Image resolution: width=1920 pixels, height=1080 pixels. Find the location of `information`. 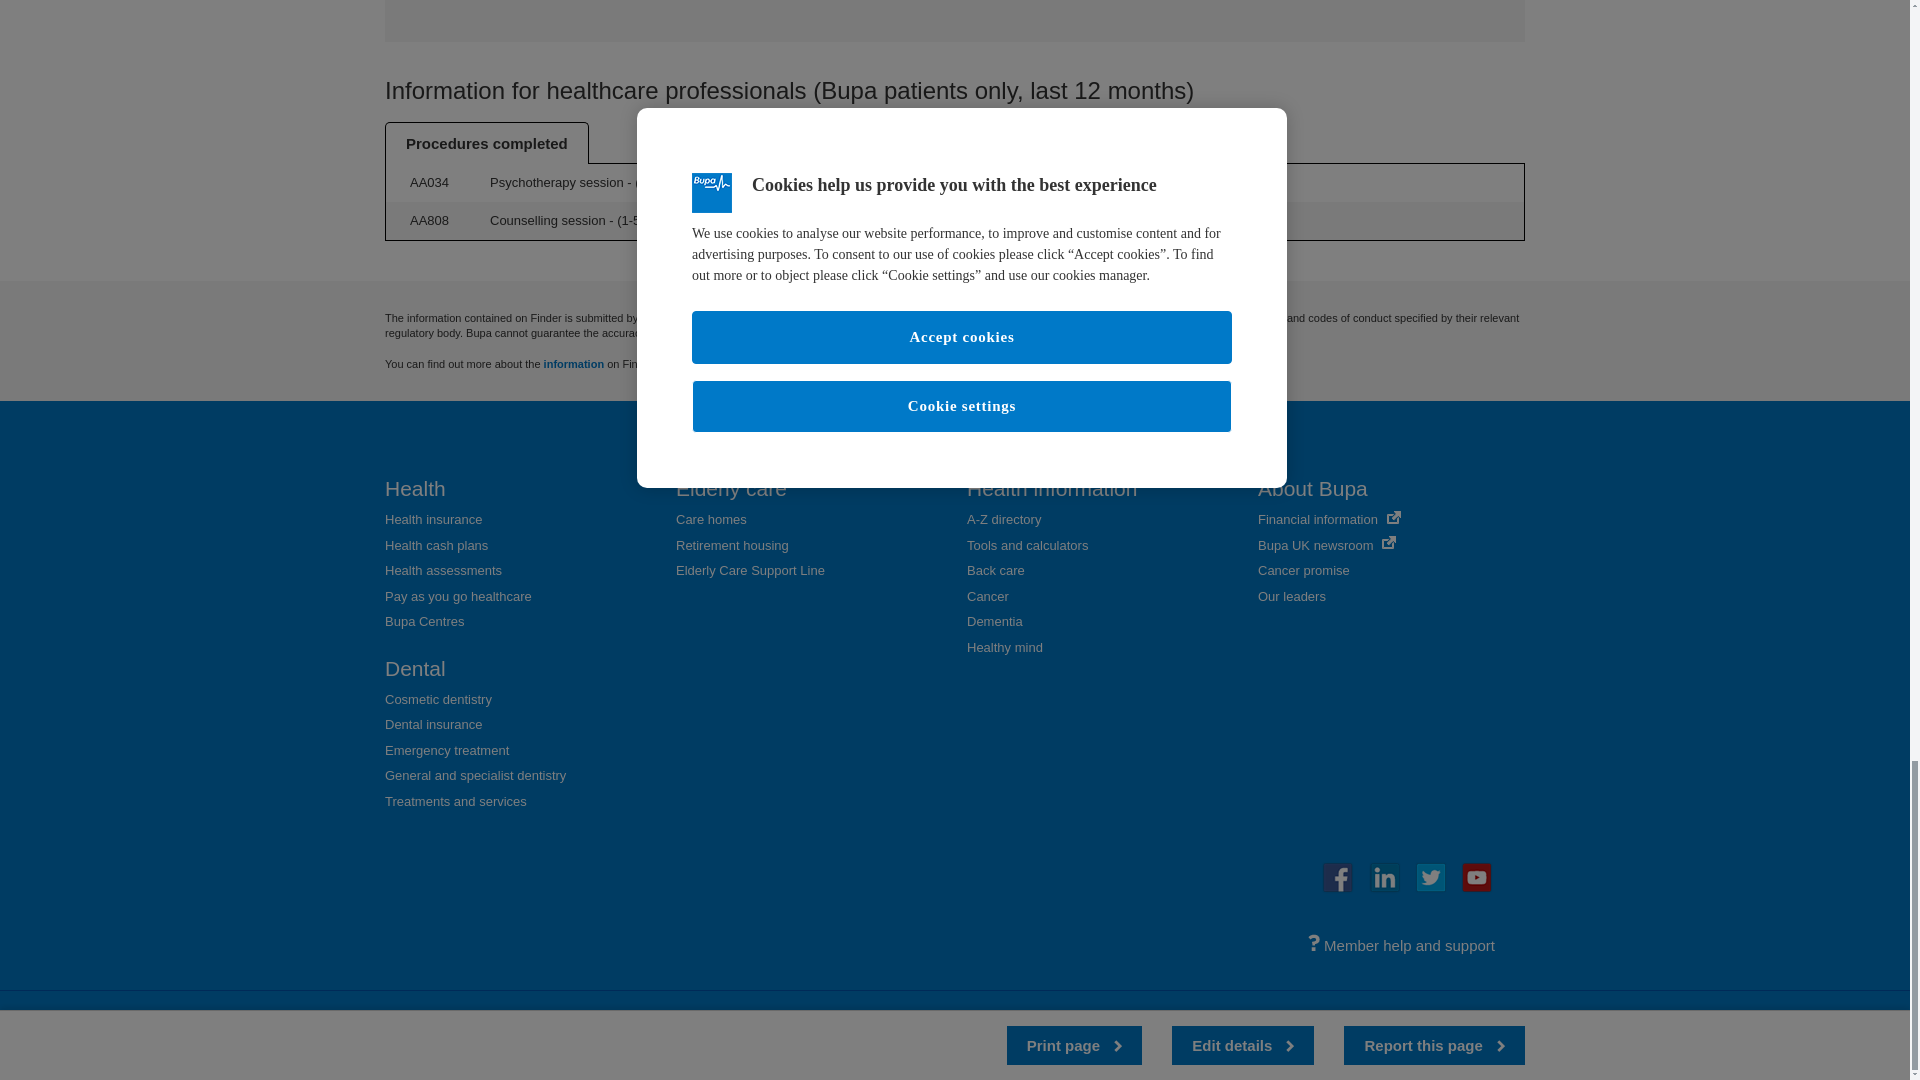

information is located at coordinates (574, 364).